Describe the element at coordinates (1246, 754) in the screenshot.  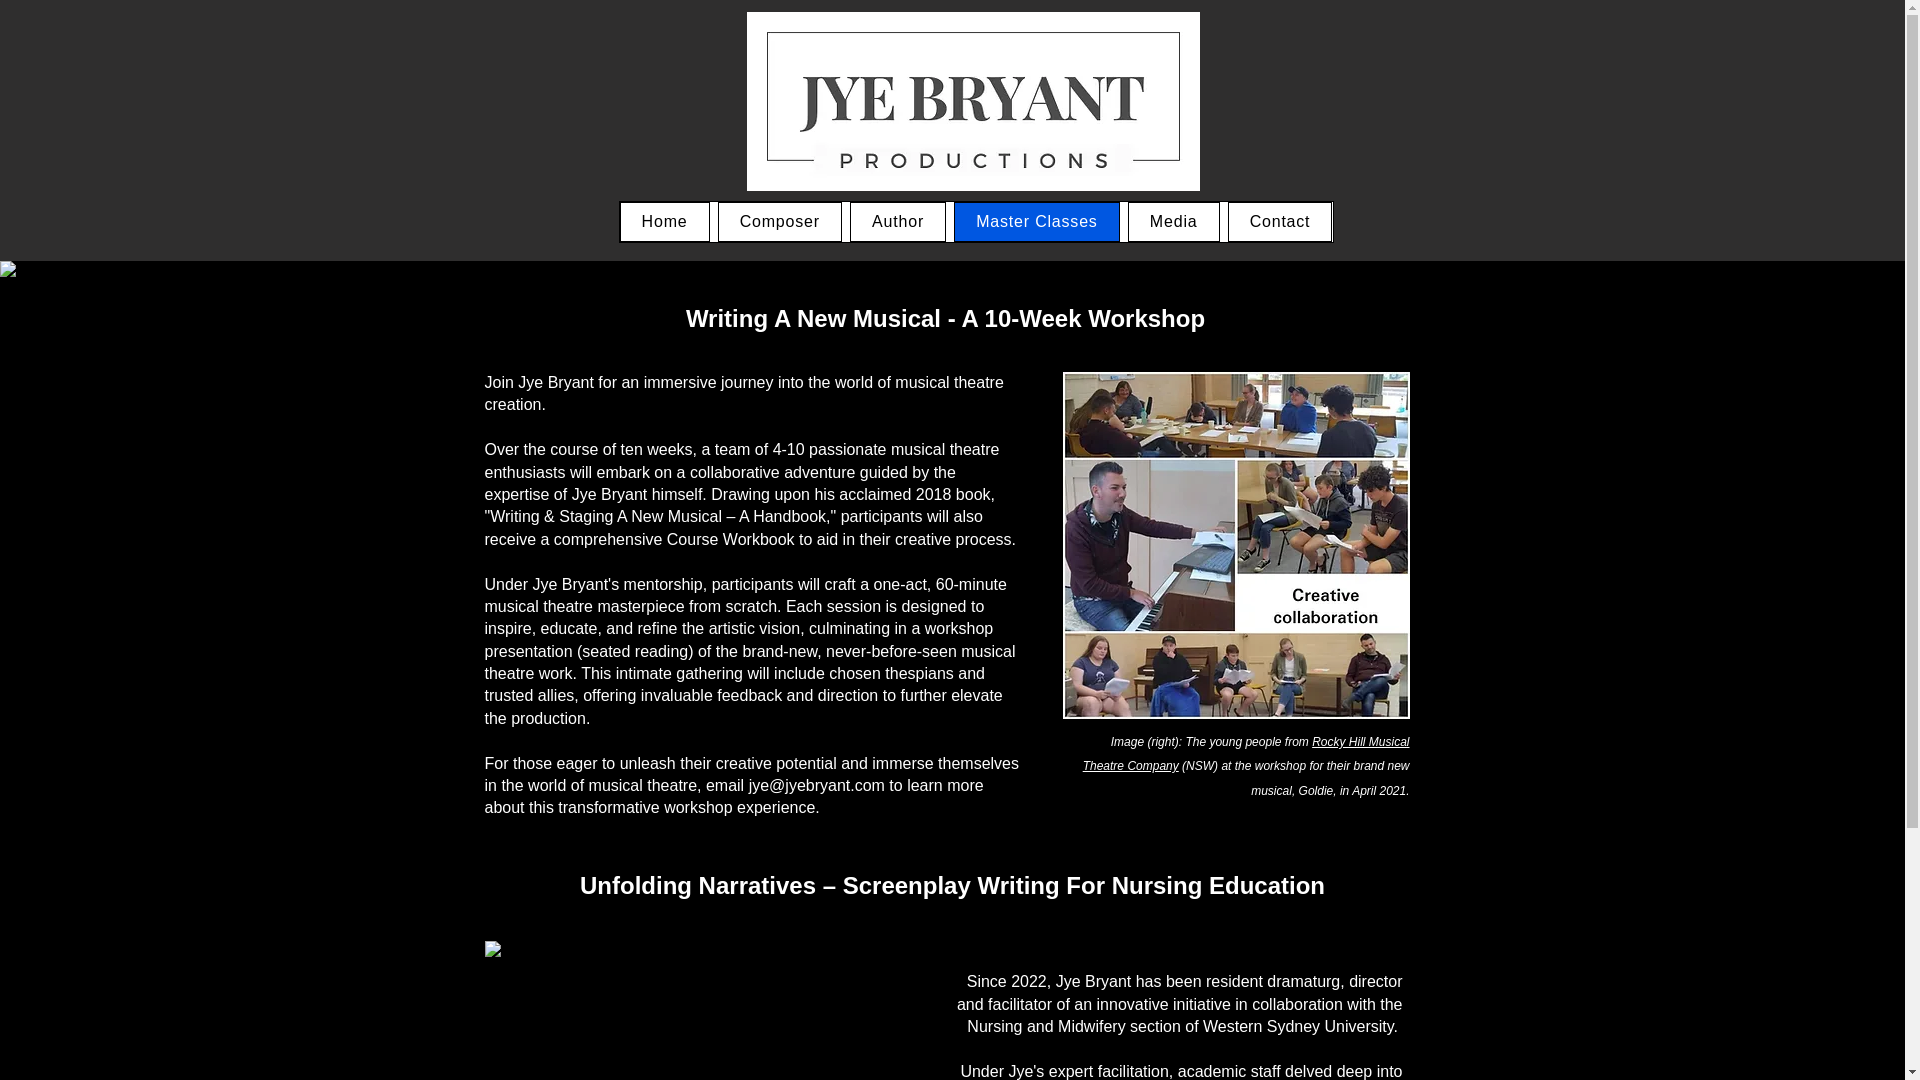
I see `Rocky Hill Musical Theatre Company` at that location.